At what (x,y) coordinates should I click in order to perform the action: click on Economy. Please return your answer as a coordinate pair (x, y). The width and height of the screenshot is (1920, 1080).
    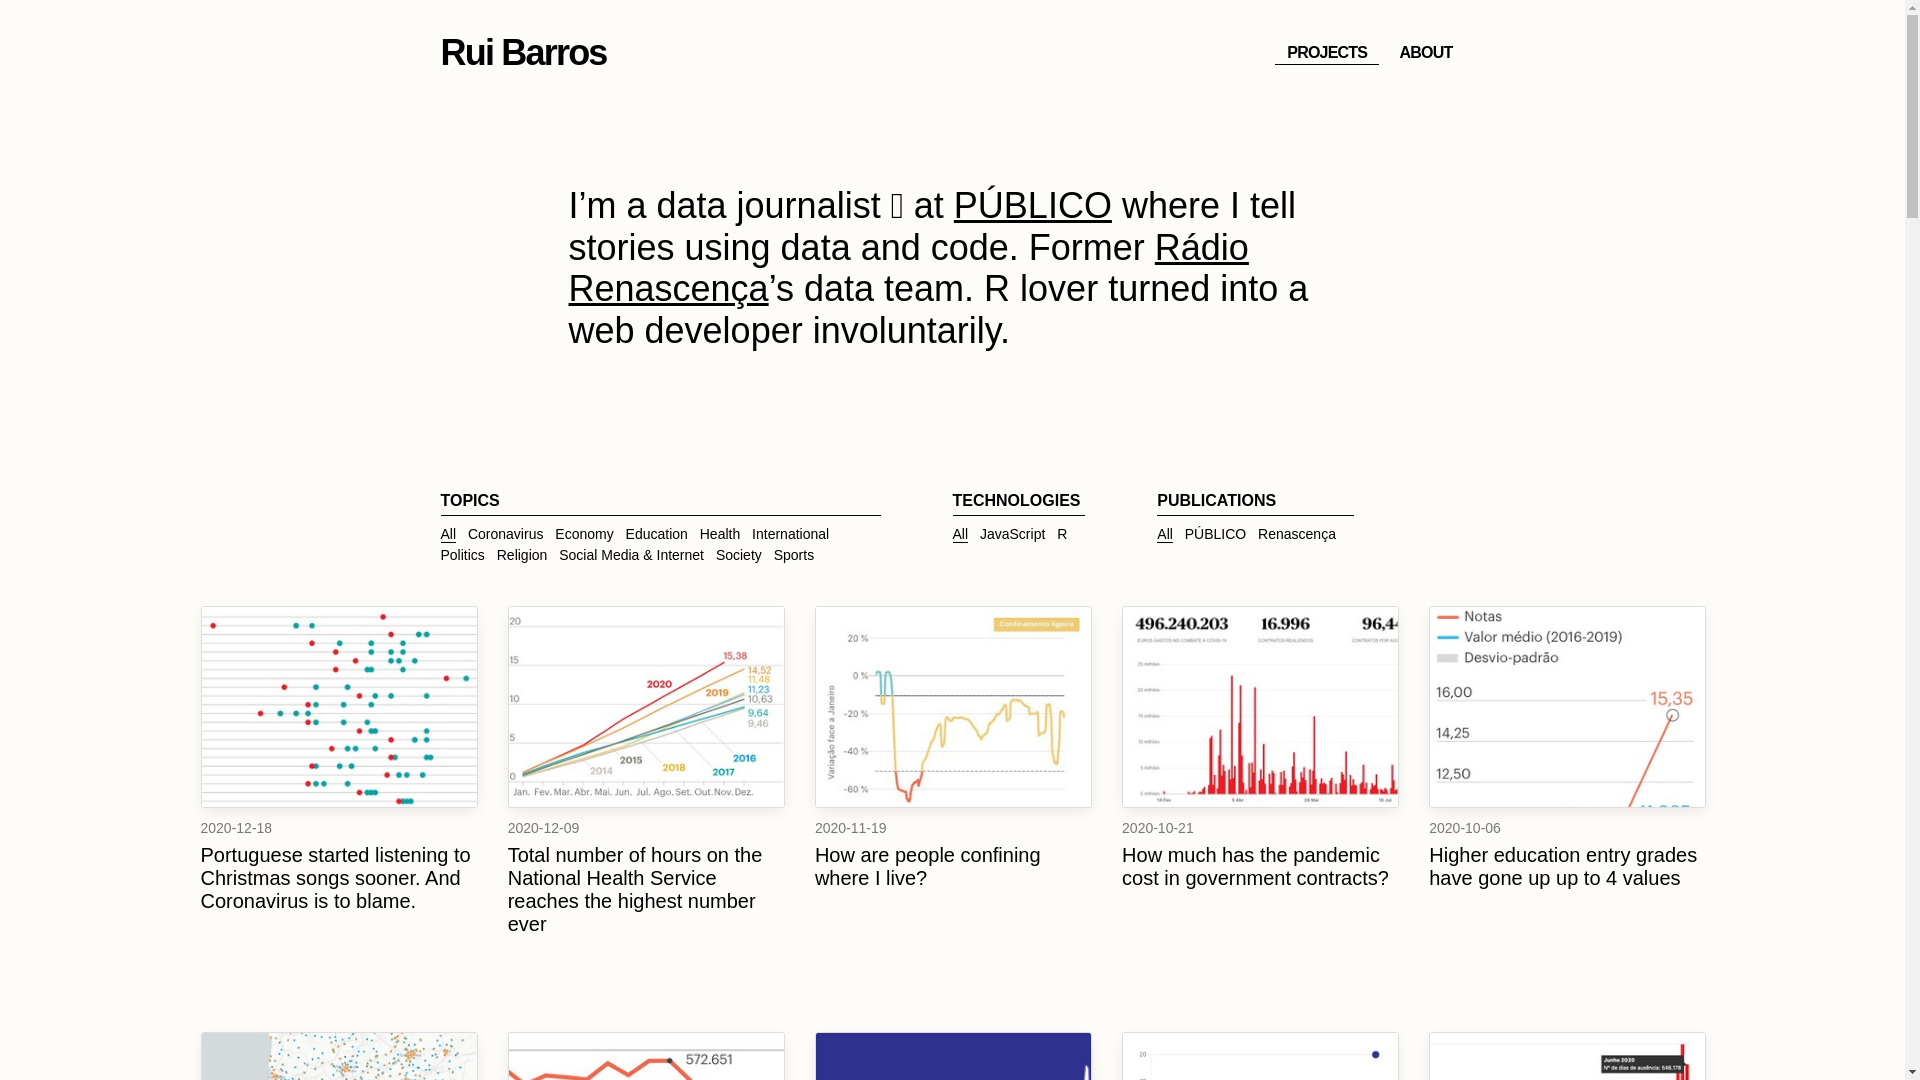
    Looking at the image, I should click on (583, 534).